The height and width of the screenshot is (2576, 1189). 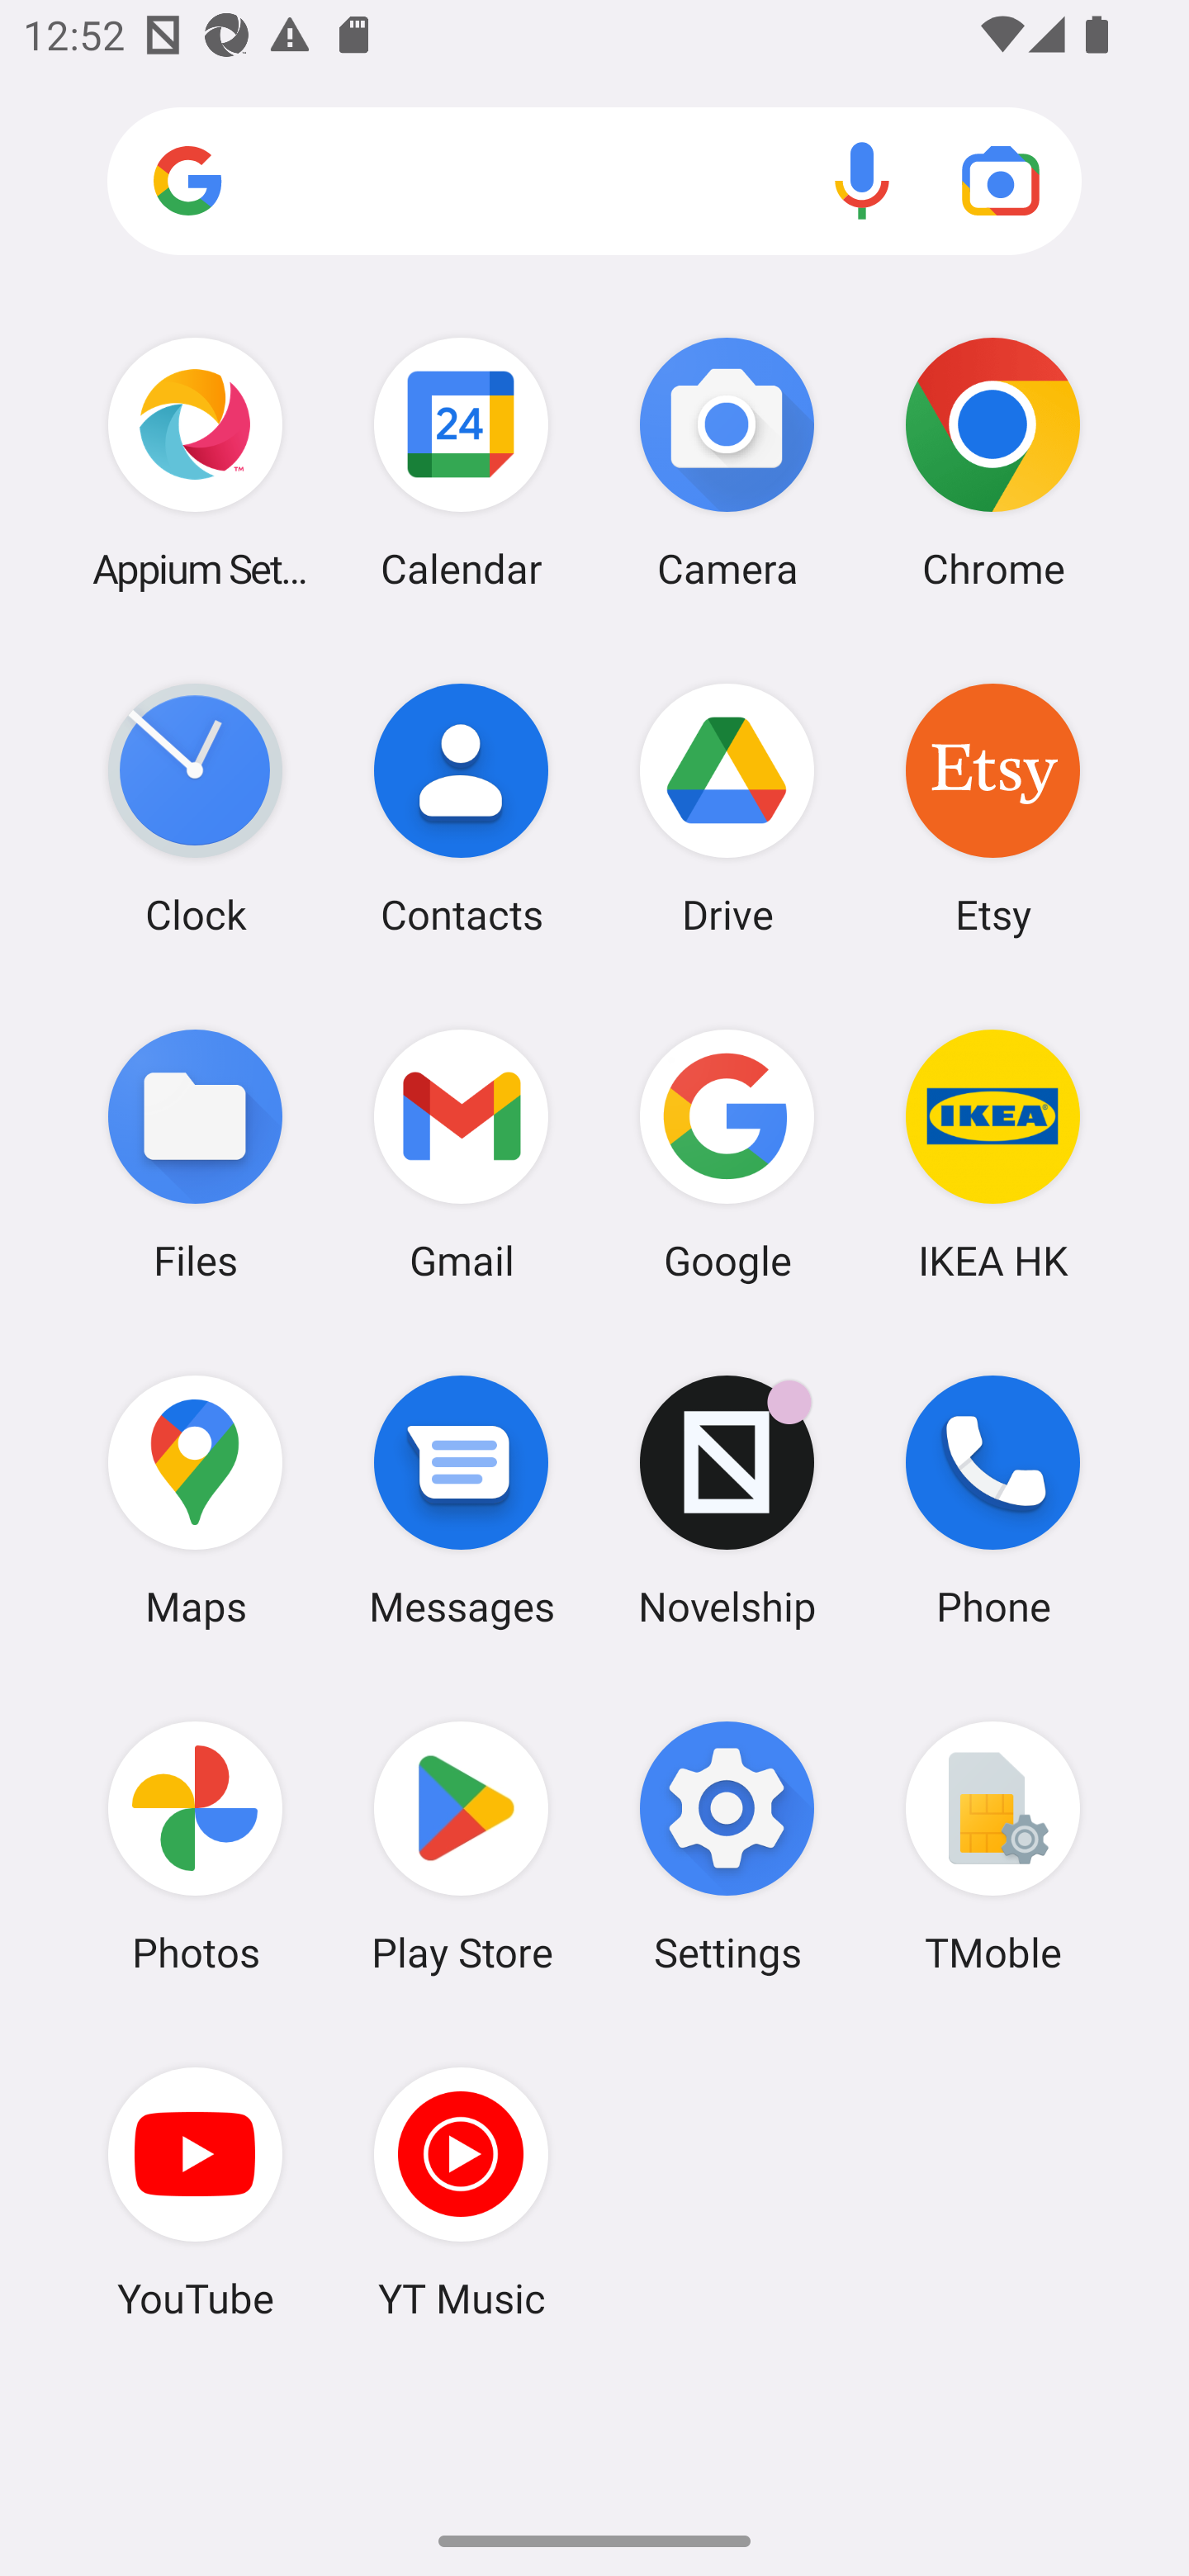 I want to click on Chrome, so click(x=992, y=462).